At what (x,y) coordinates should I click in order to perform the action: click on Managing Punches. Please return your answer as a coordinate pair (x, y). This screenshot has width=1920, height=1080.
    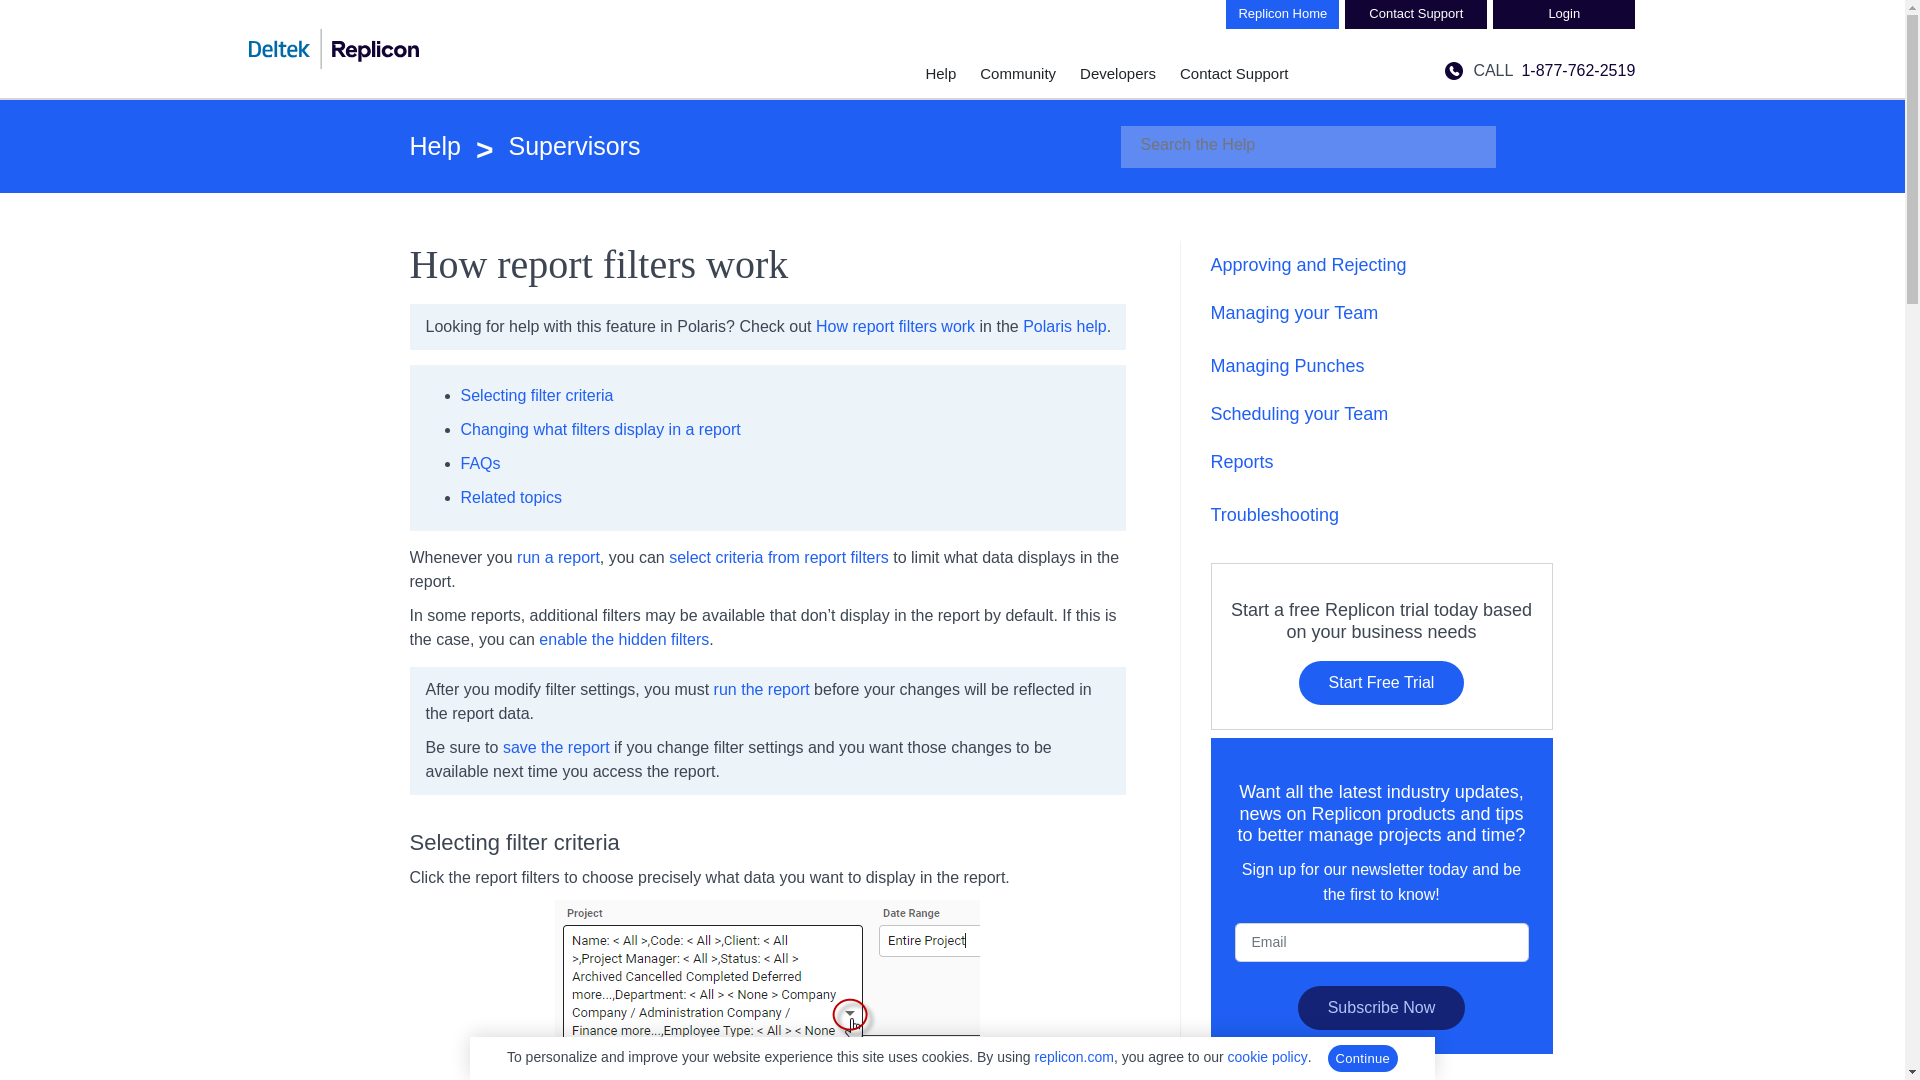
    Looking at the image, I should click on (1286, 366).